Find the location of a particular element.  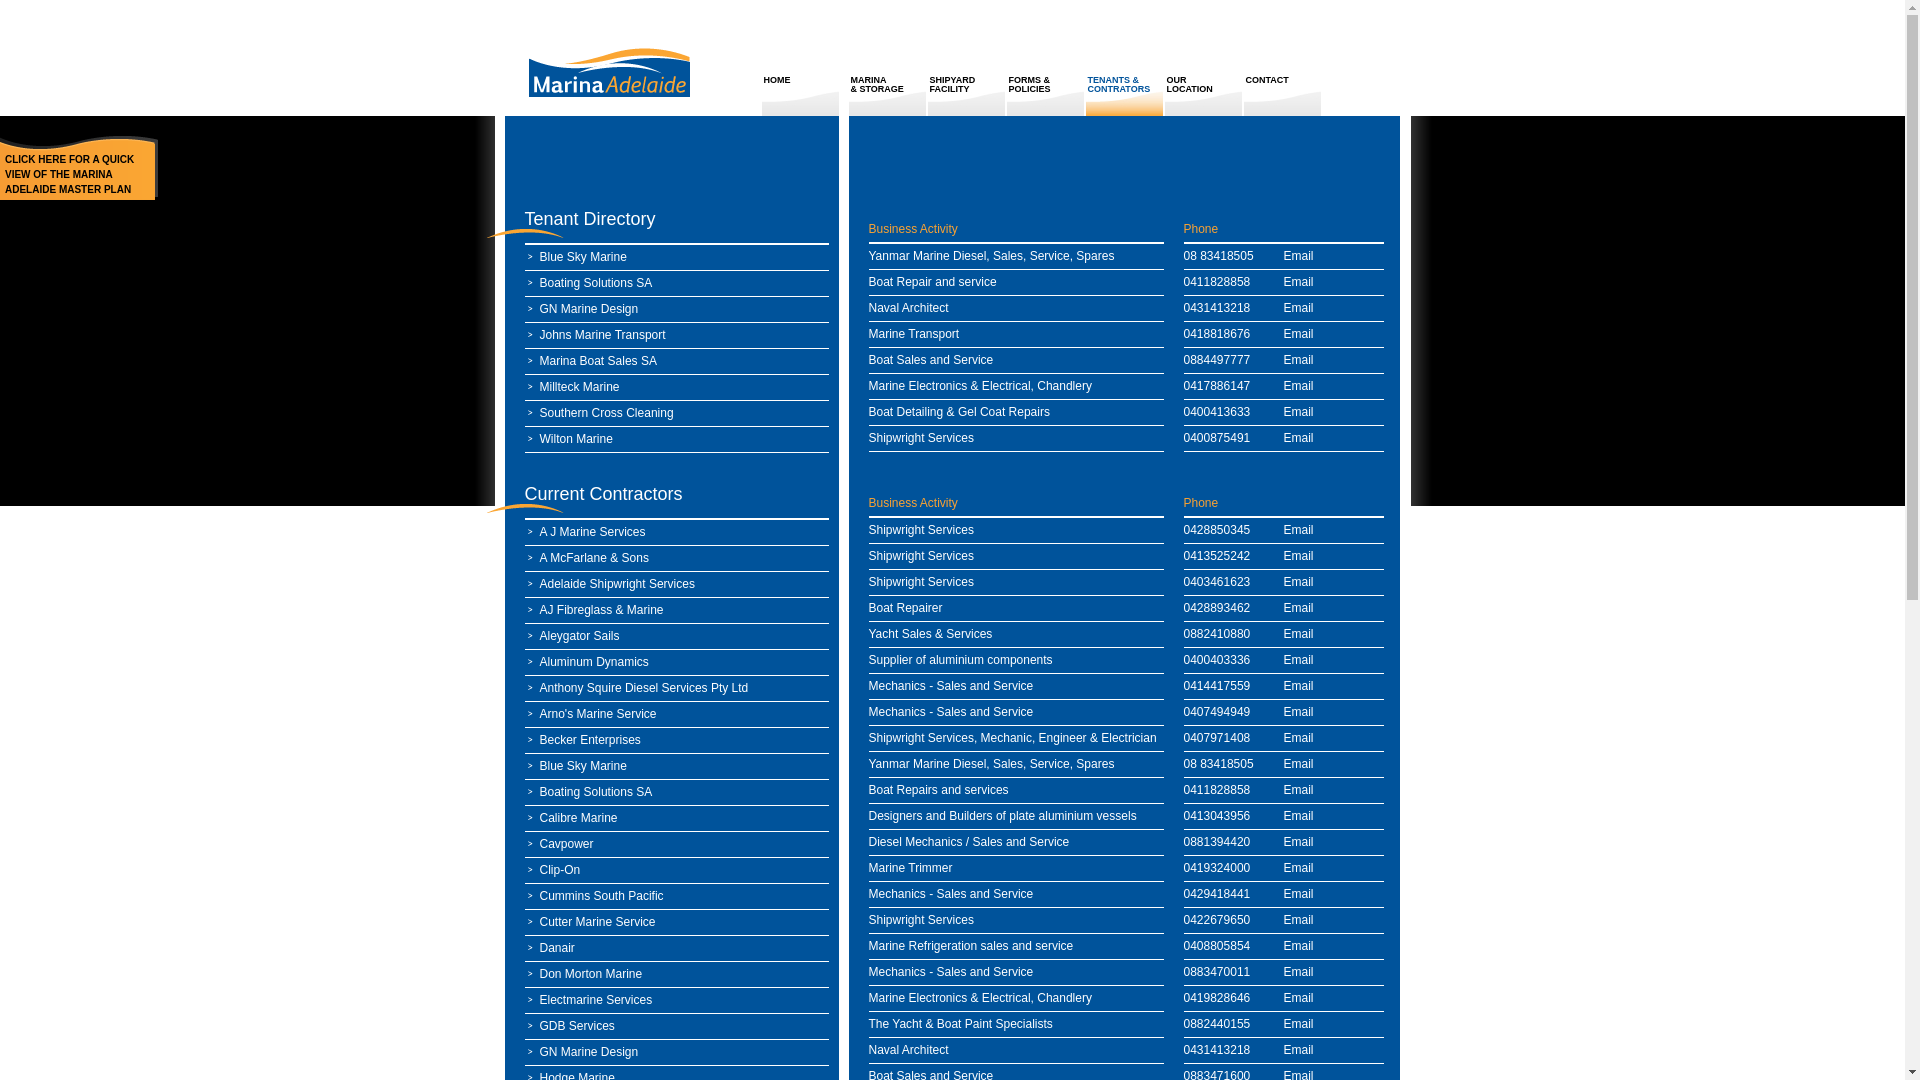

Email is located at coordinates (1299, 282).